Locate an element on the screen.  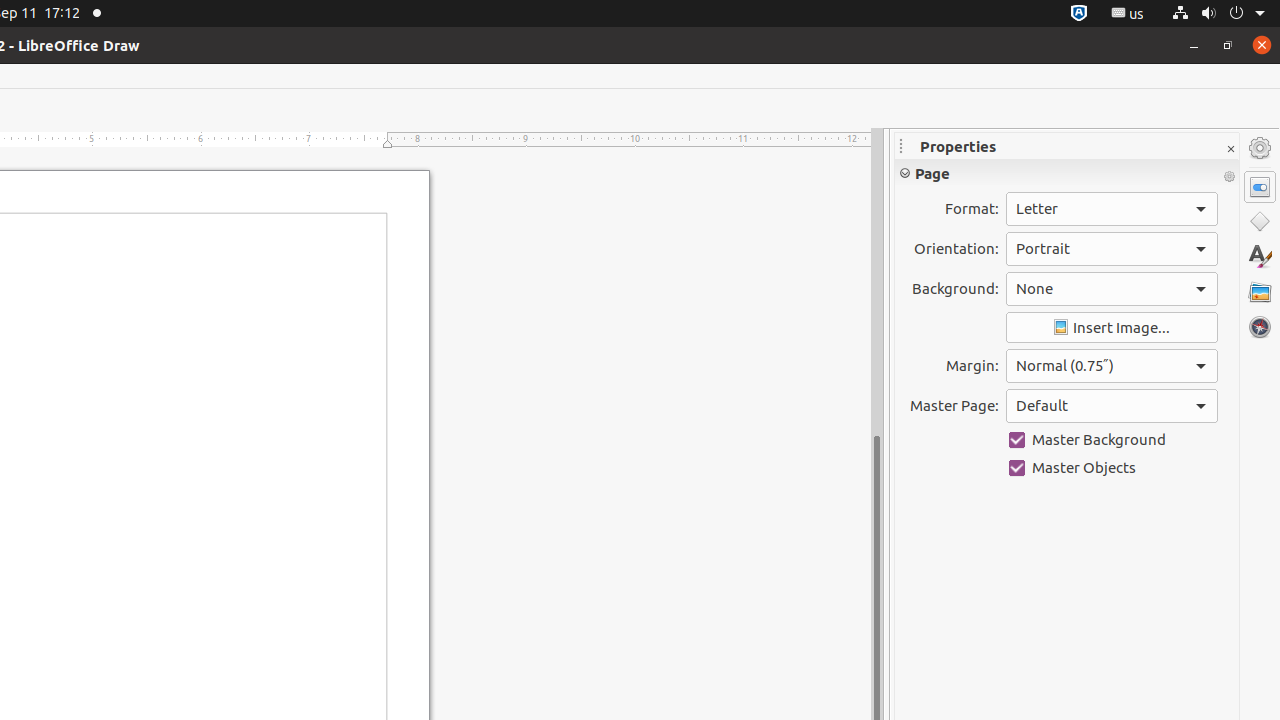
More Options is located at coordinates (1229, 177).